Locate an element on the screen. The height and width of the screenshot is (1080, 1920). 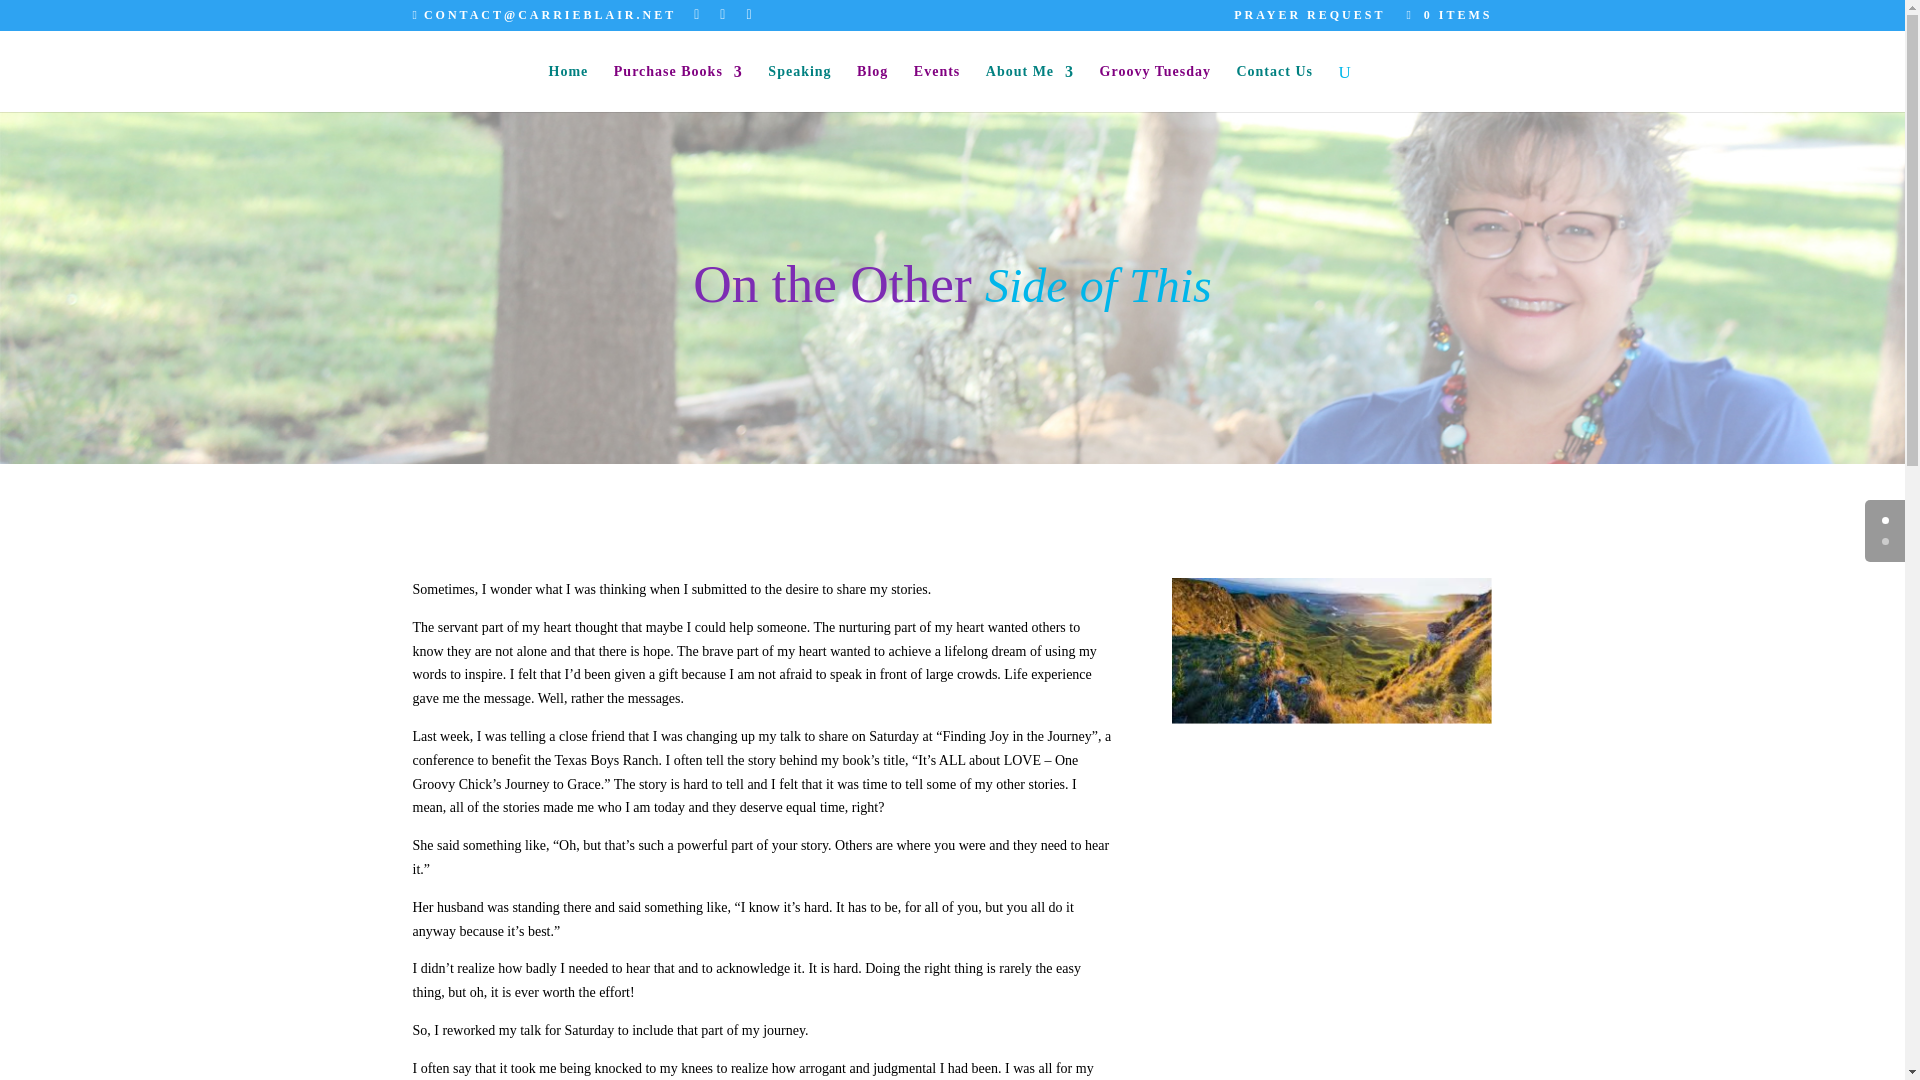
About Me is located at coordinates (1030, 88).